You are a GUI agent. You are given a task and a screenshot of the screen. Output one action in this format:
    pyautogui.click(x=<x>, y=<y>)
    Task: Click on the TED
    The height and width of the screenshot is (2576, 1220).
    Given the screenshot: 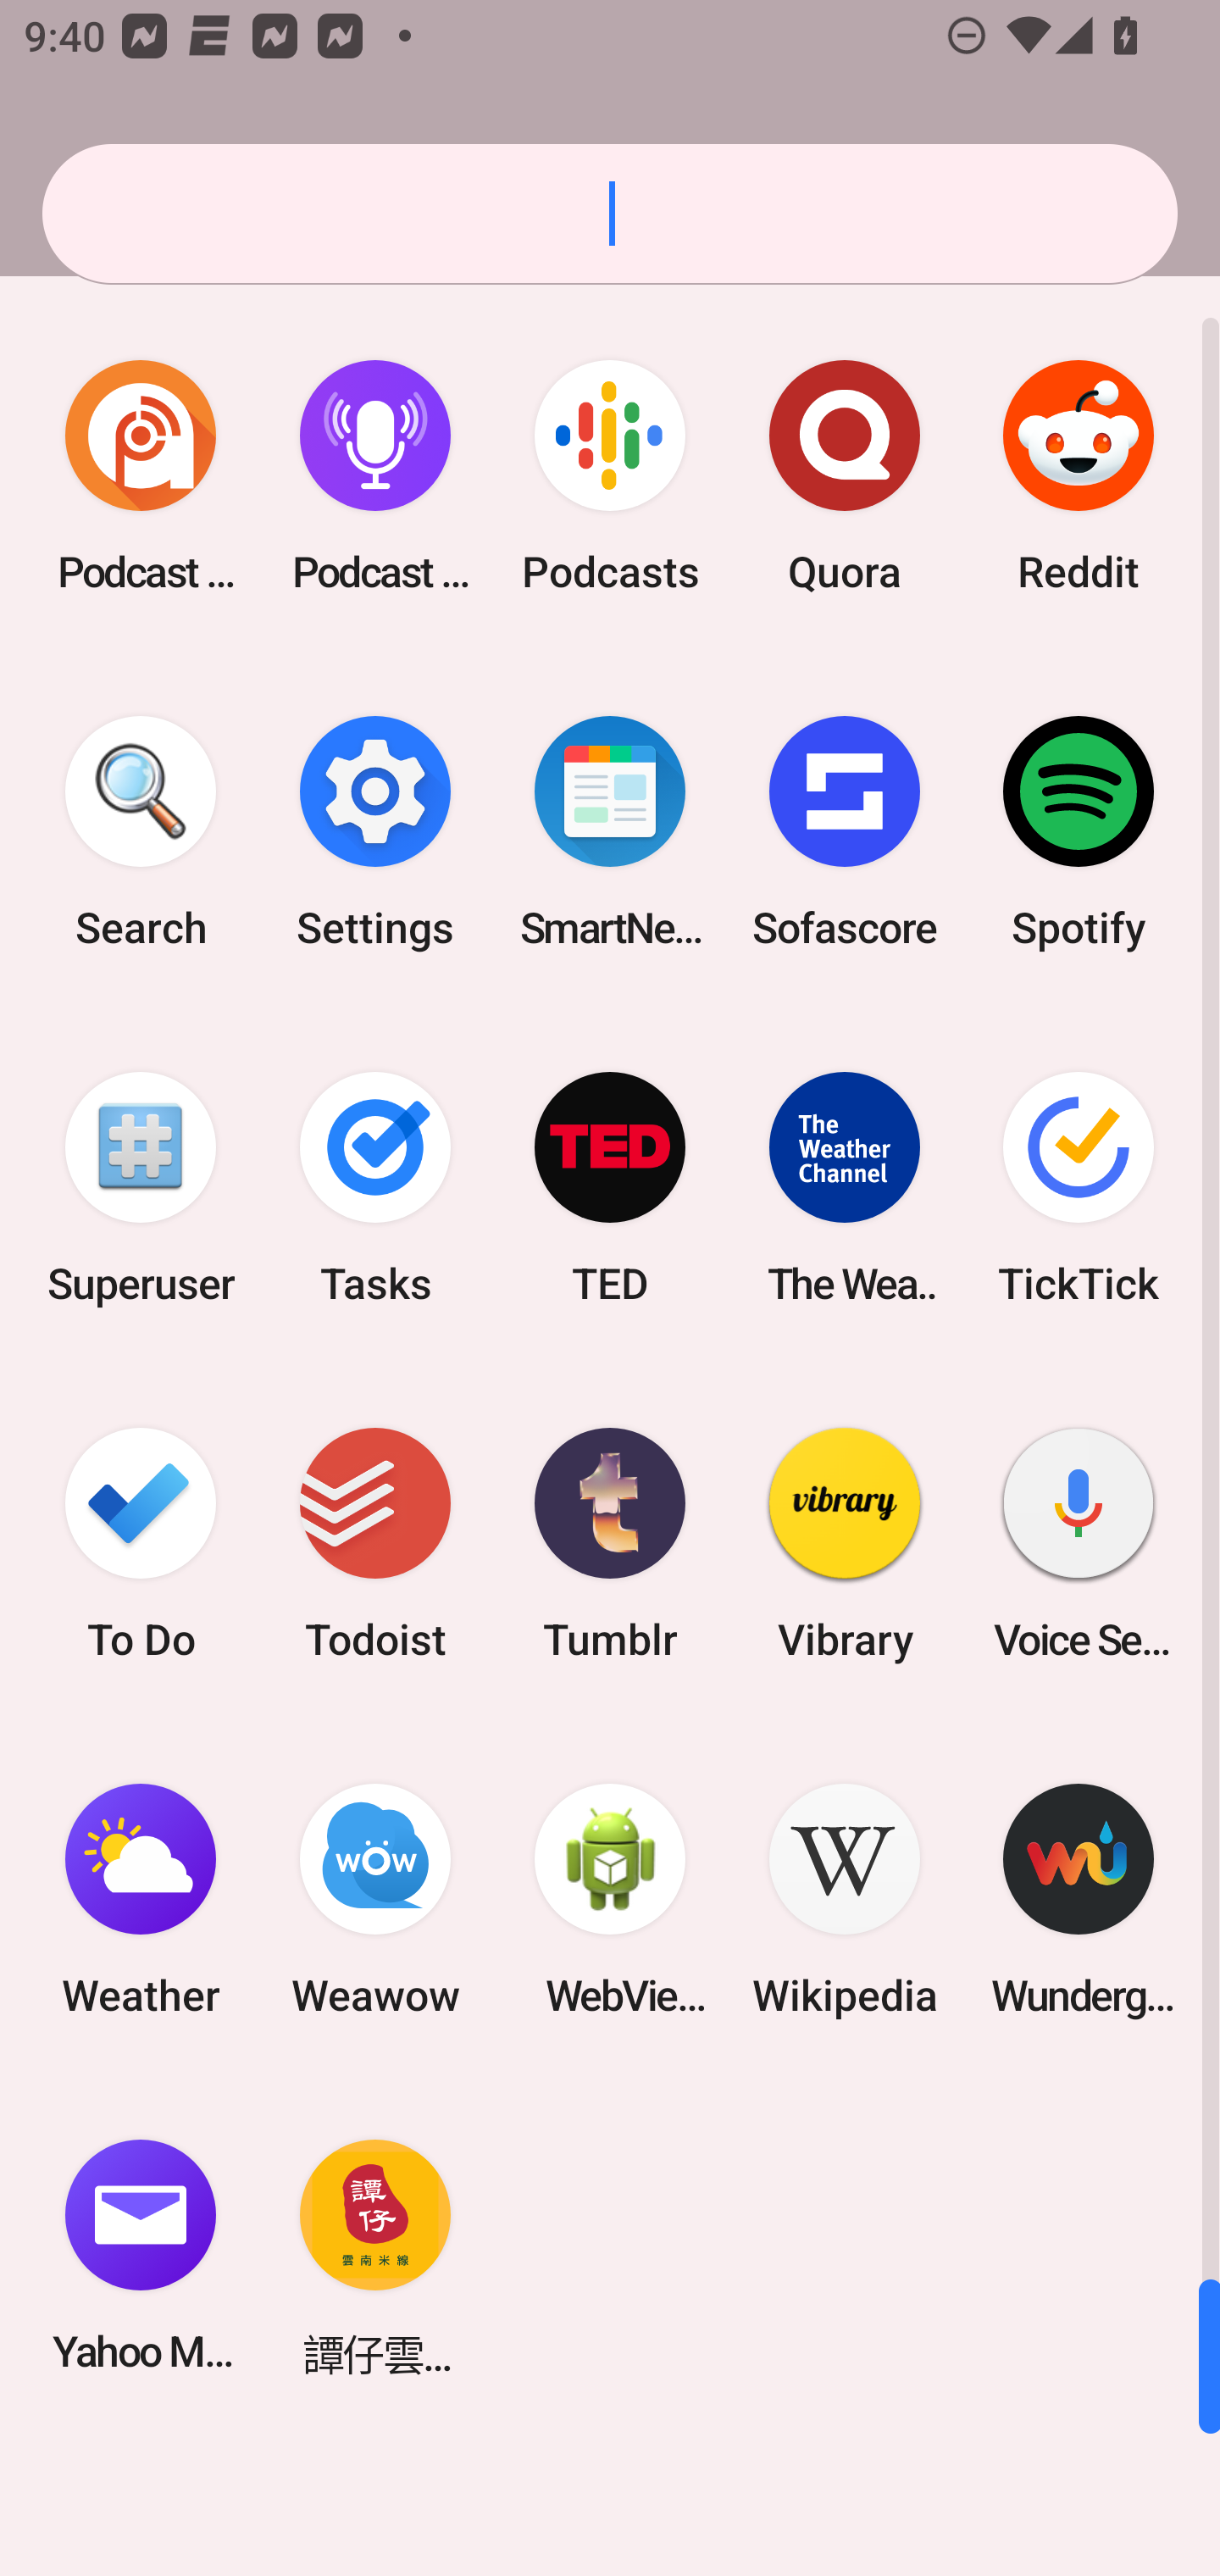 What is the action you would take?
    pyautogui.click(x=610, y=1187)
    